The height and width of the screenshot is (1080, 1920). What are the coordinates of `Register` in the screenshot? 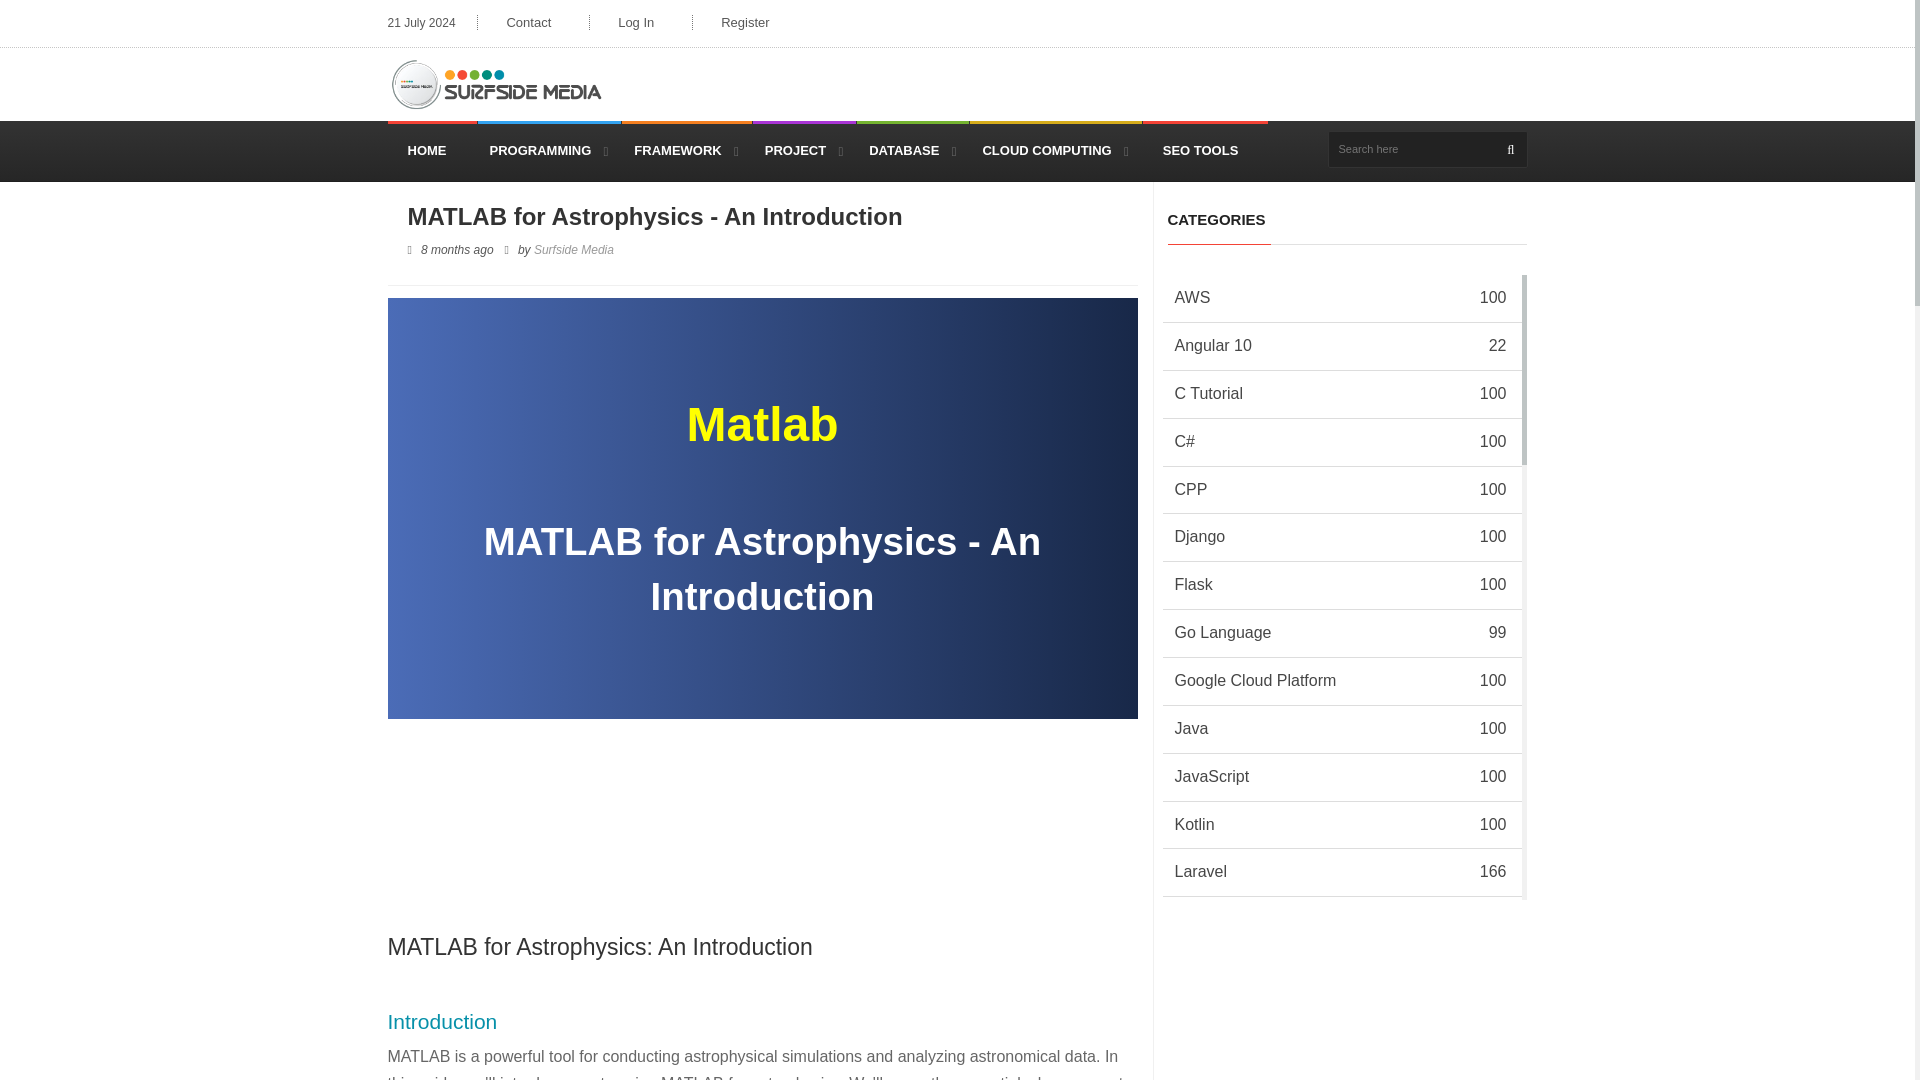 It's located at (744, 22).